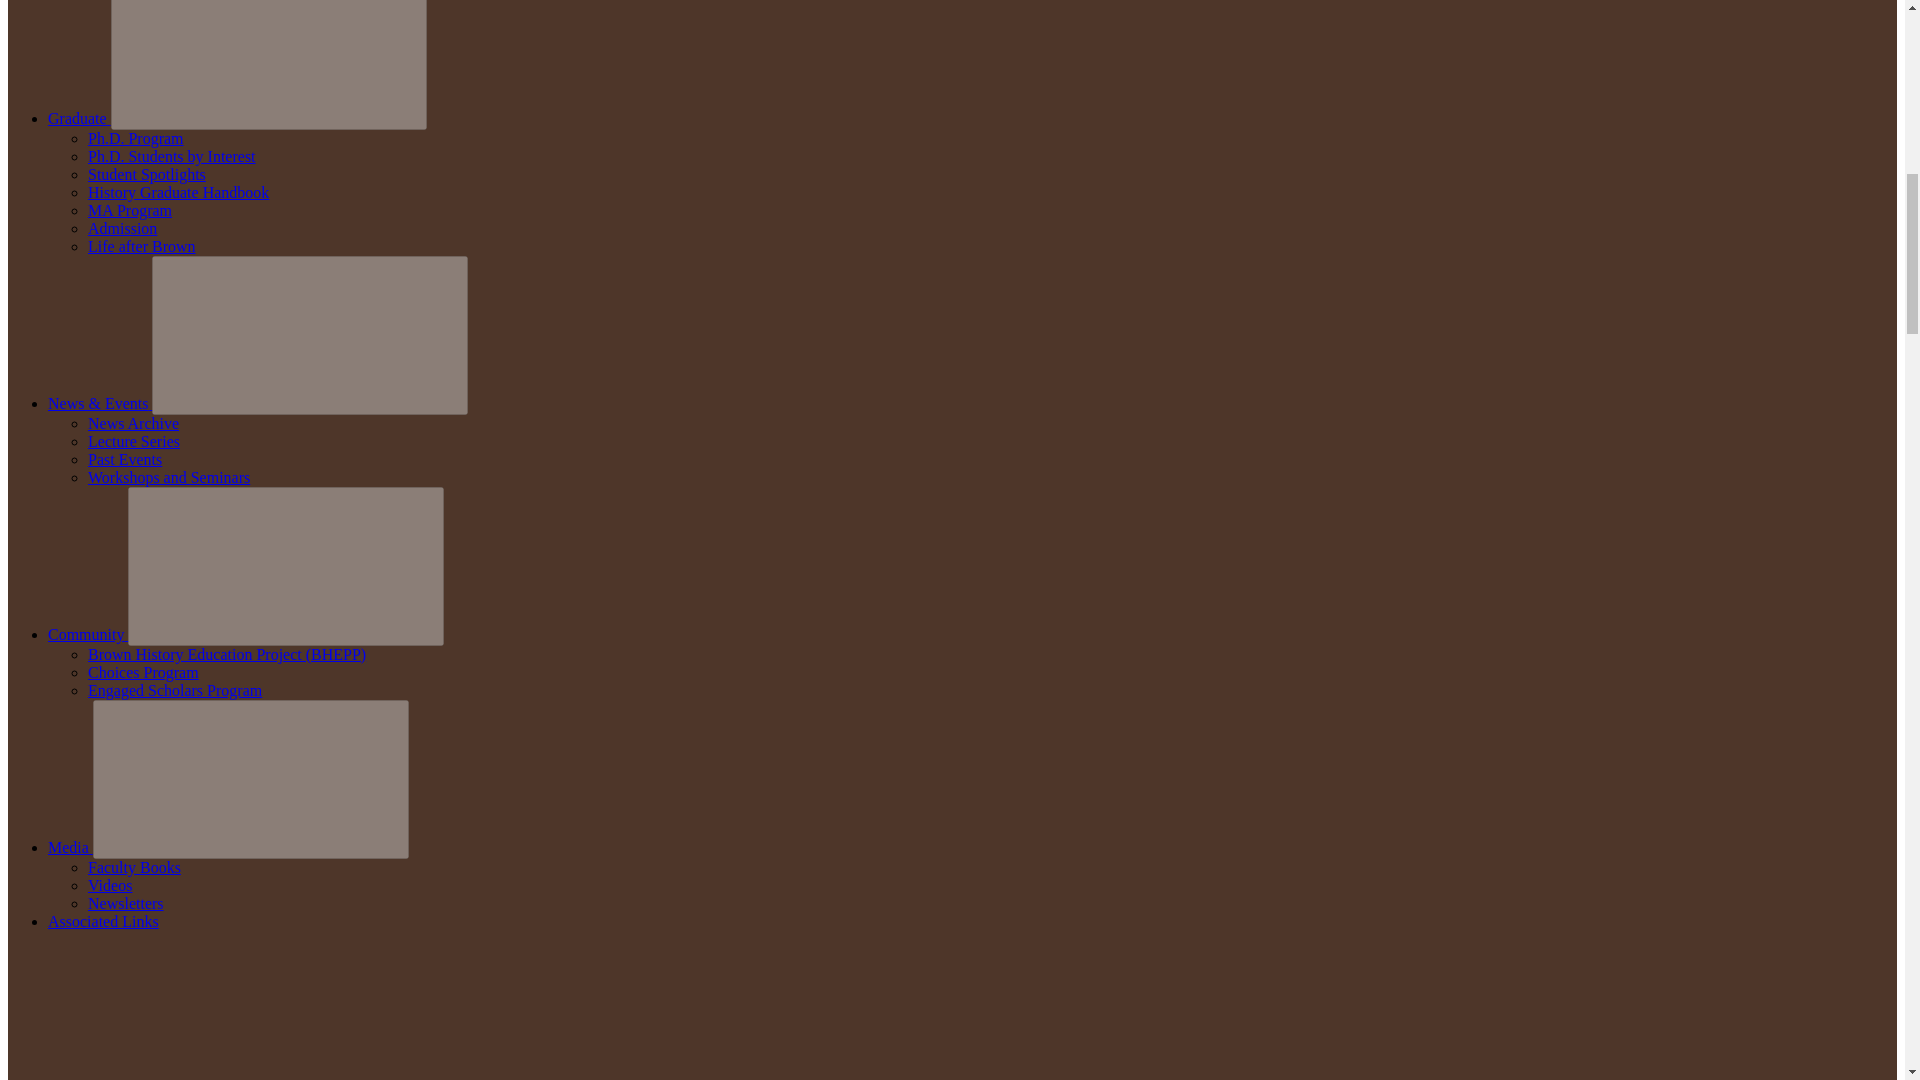 Image resolution: width=1920 pixels, height=1080 pixels. What do you see at coordinates (122, 228) in the screenshot?
I see `Admission` at bounding box center [122, 228].